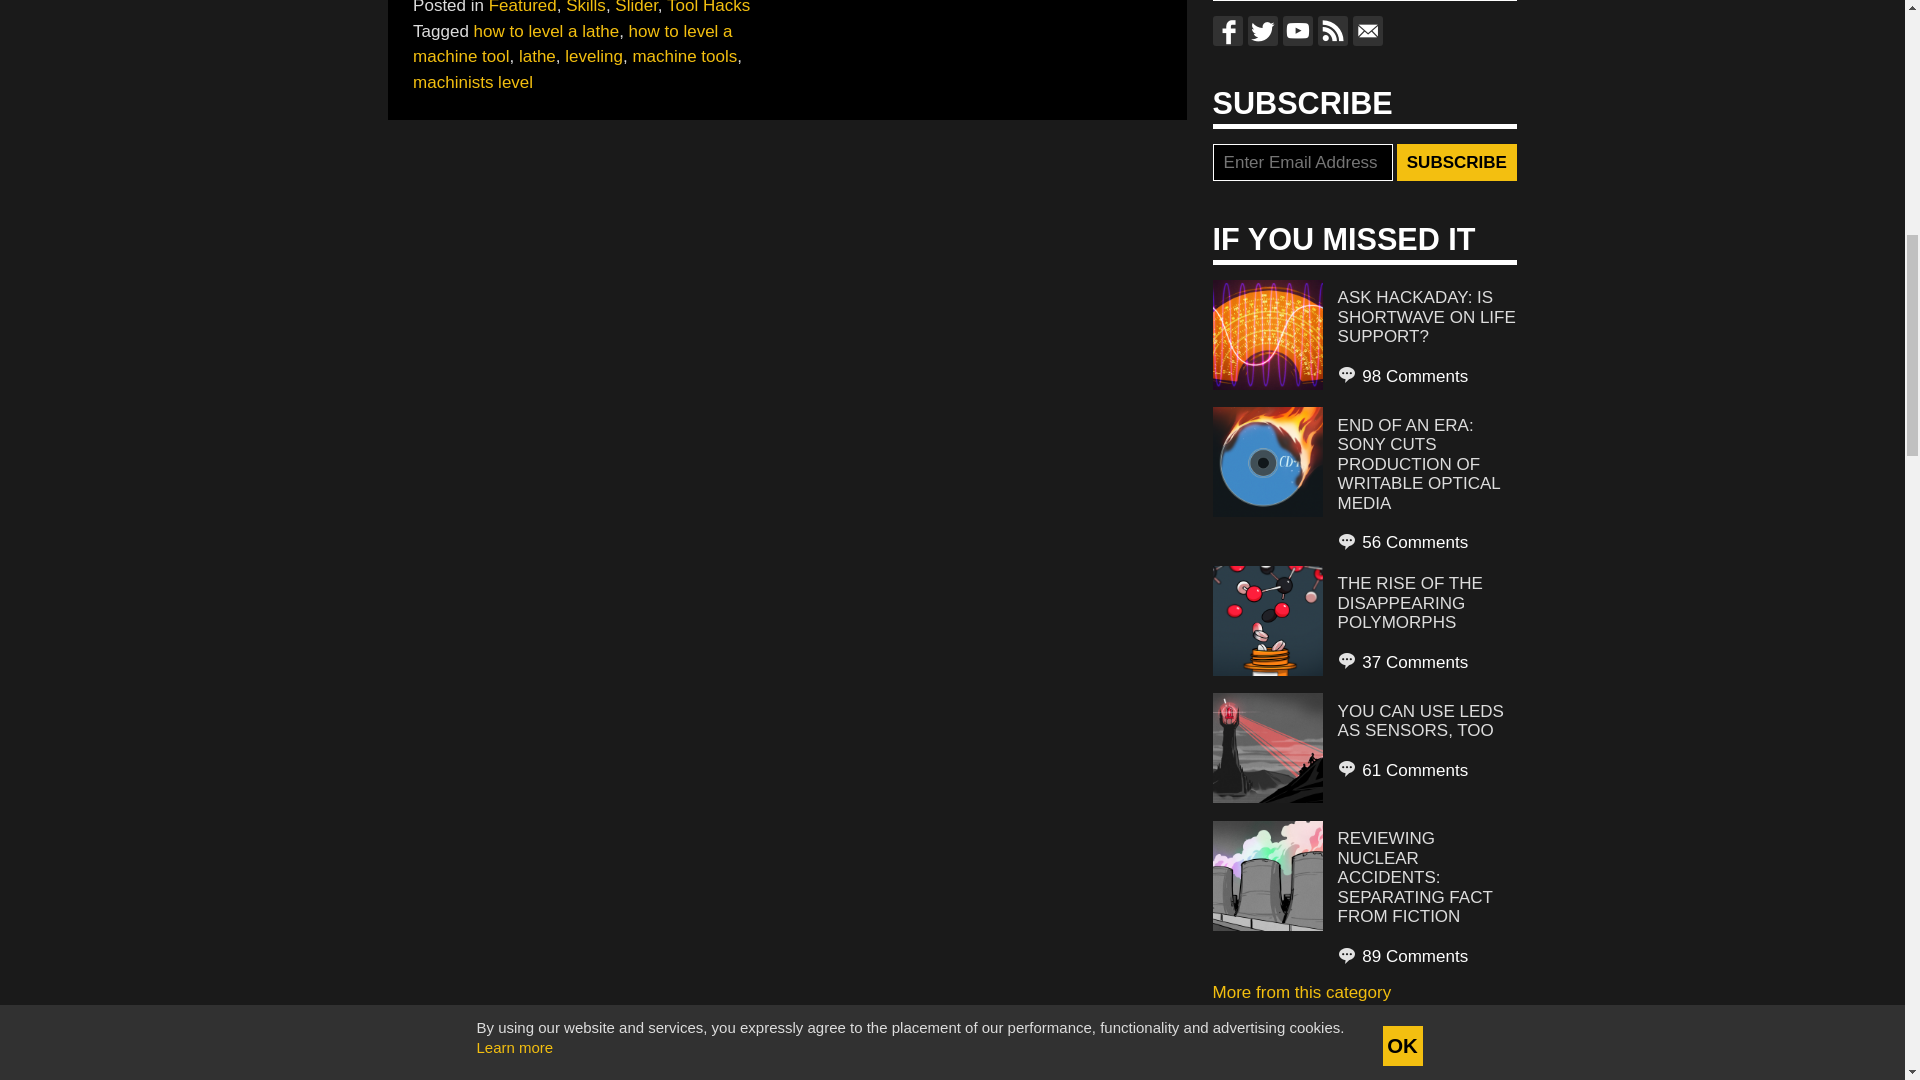  What do you see at coordinates (593, 56) in the screenshot?
I see `leveling` at bounding box center [593, 56].